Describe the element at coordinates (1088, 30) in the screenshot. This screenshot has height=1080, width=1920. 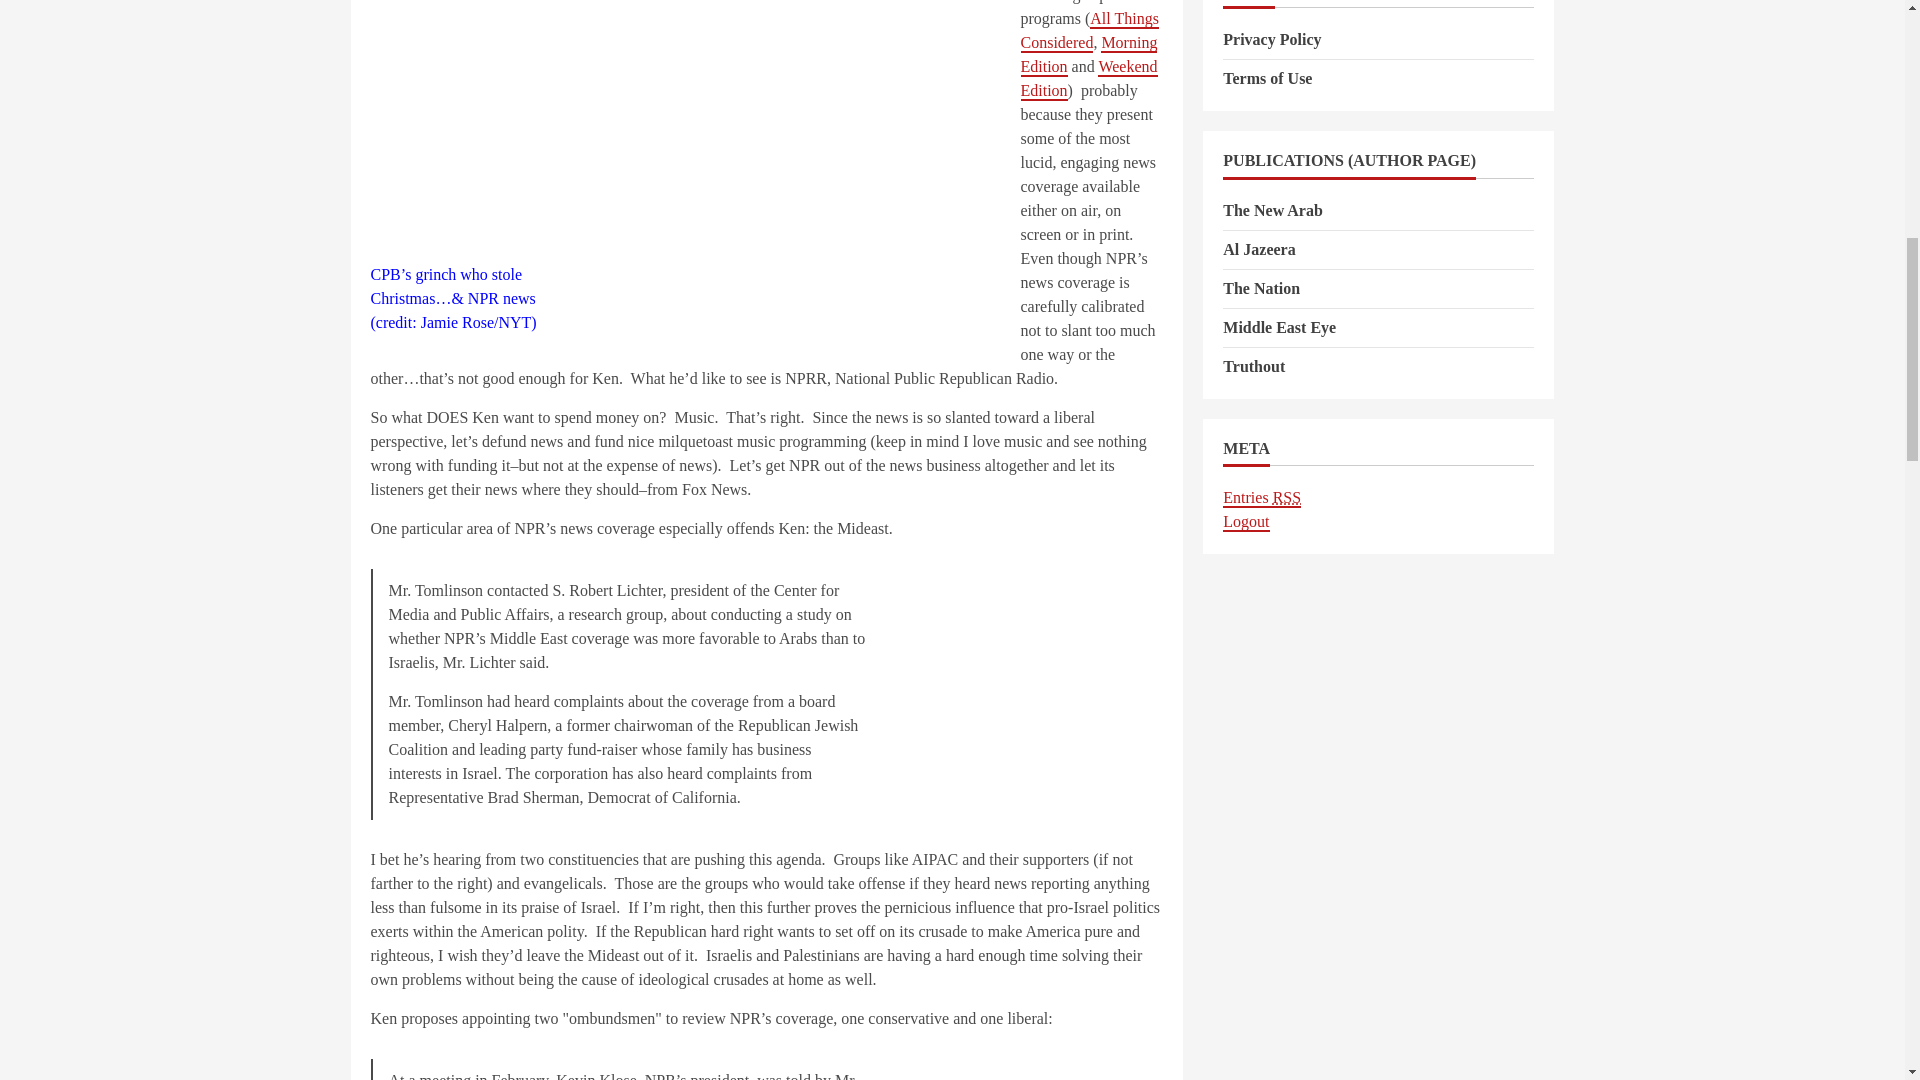
I see `All Things Considered` at that location.